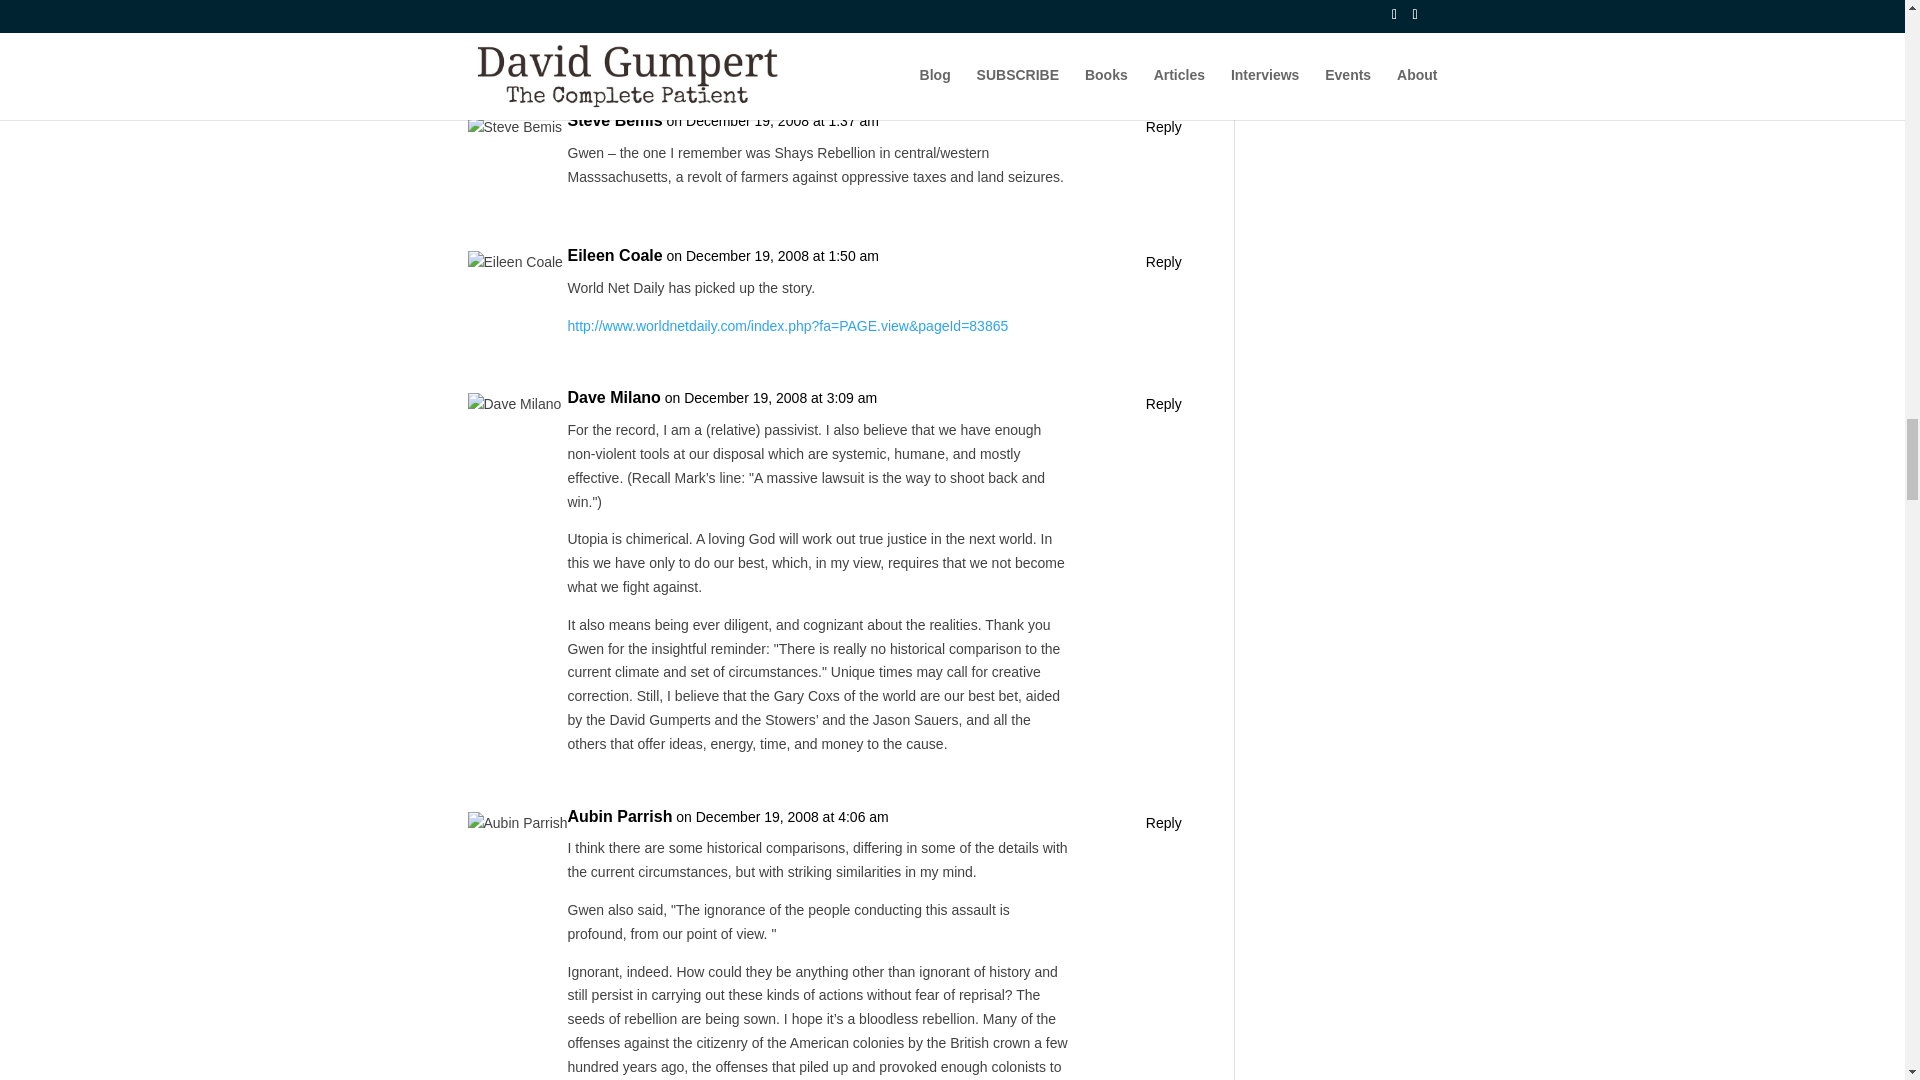 The image size is (1920, 1080). Describe the element at coordinates (1164, 404) in the screenshot. I see `Reply` at that location.